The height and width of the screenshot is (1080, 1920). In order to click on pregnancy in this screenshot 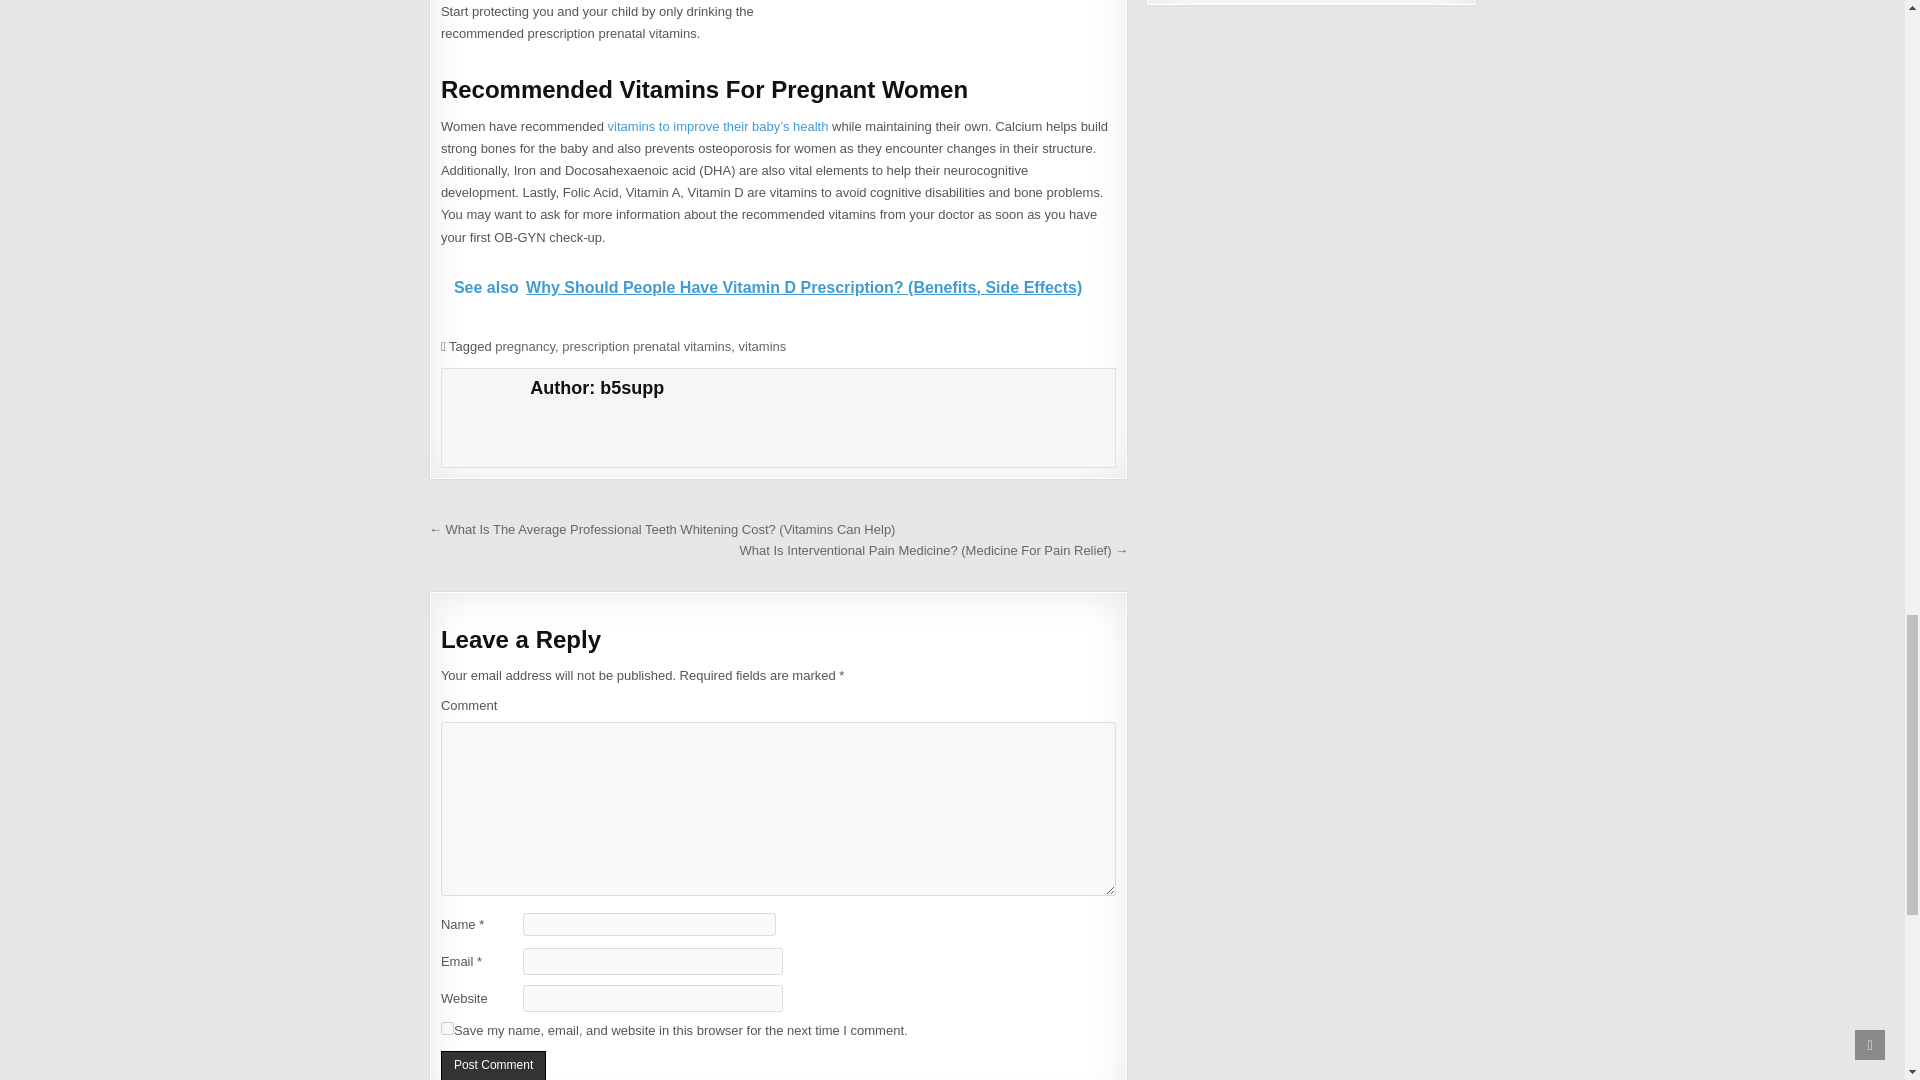, I will do `click(524, 346)`.